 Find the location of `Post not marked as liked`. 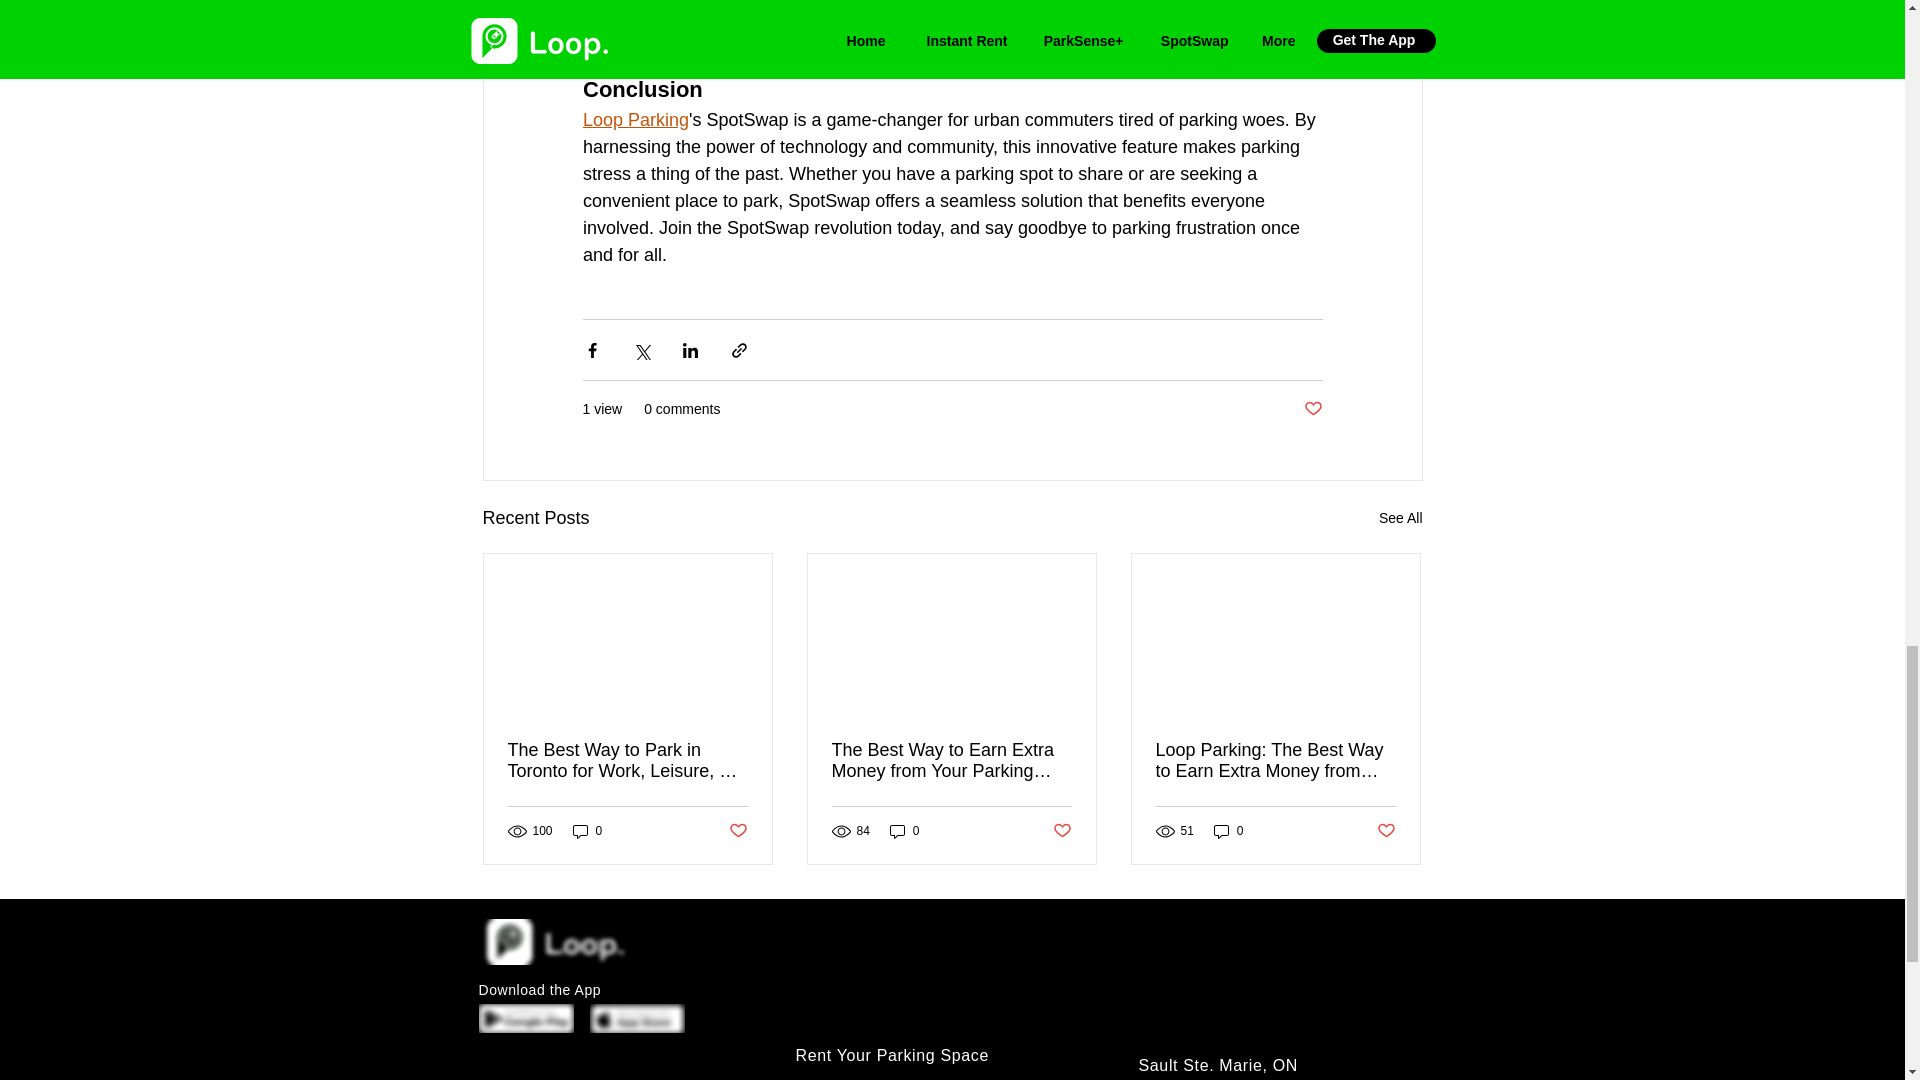

Post not marked as liked is located at coordinates (1312, 409).